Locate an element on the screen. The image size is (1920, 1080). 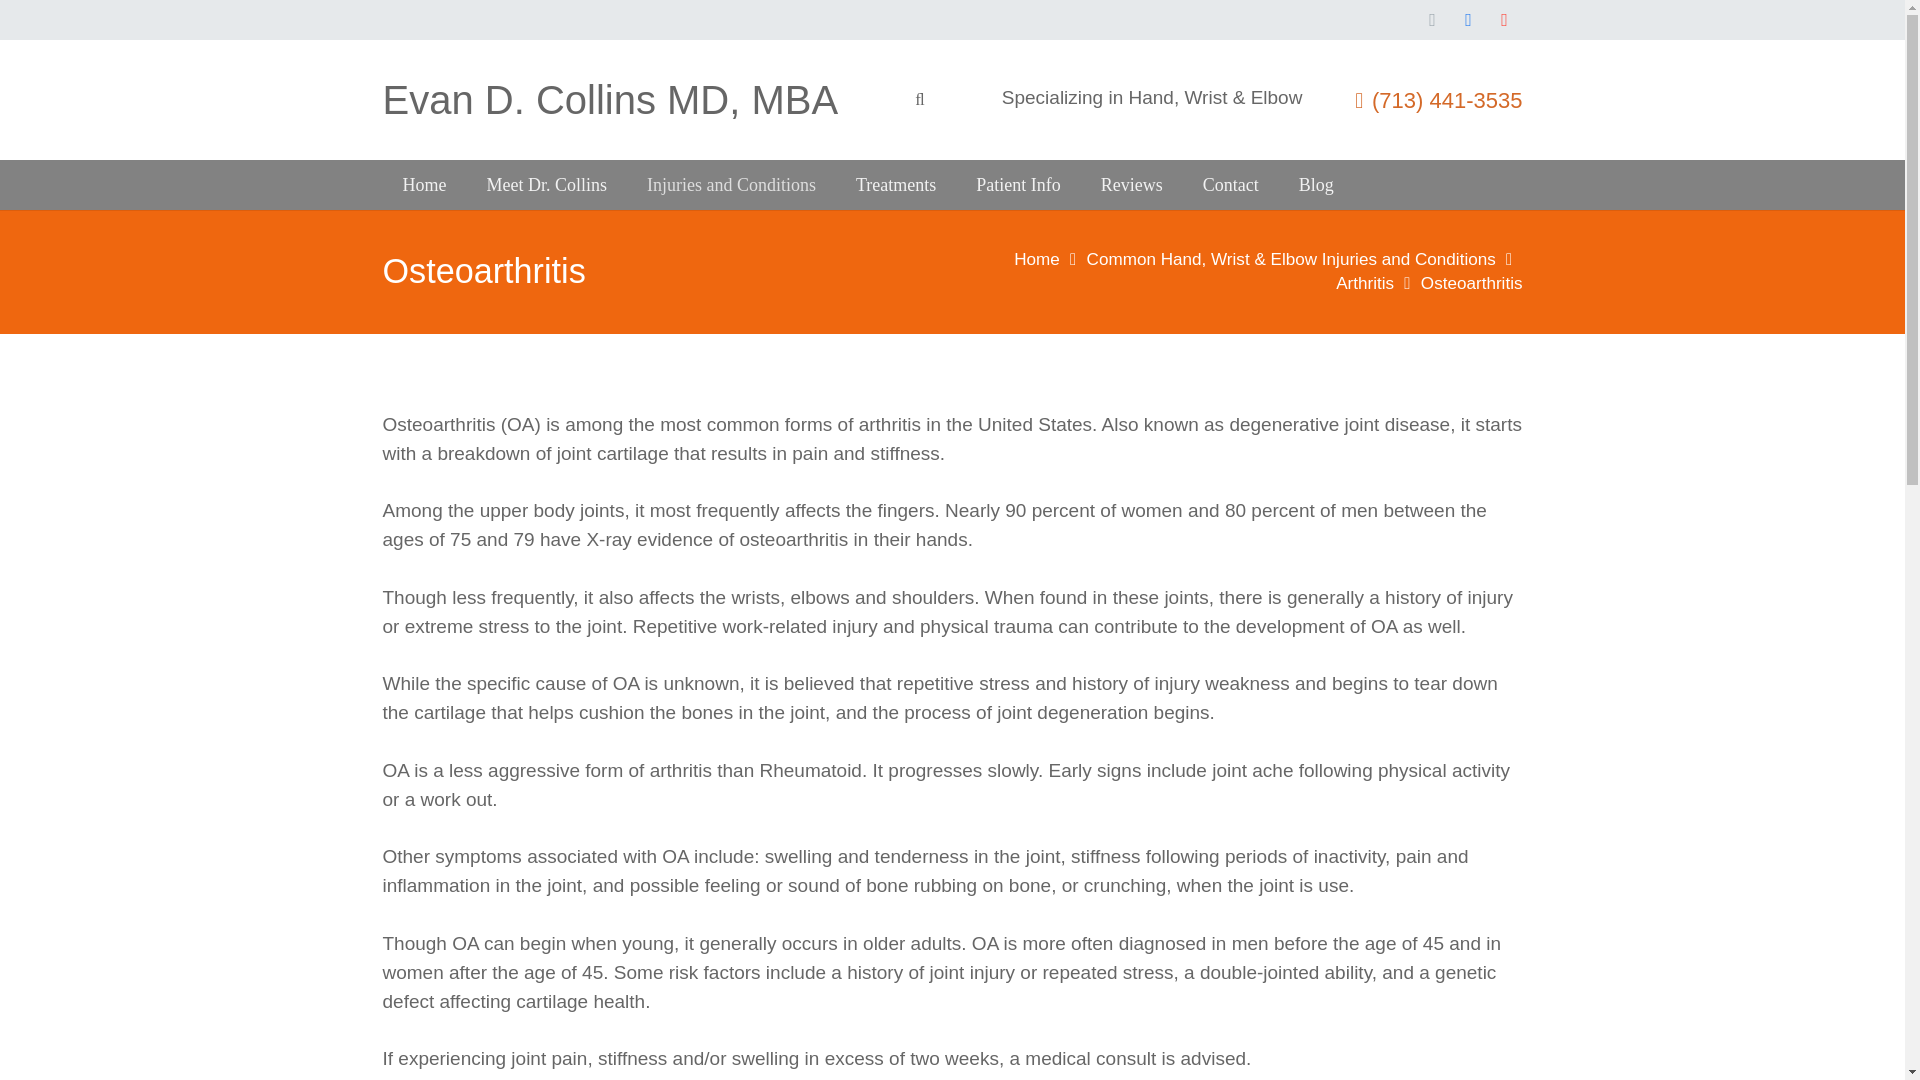
Reviews is located at coordinates (1131, 184).